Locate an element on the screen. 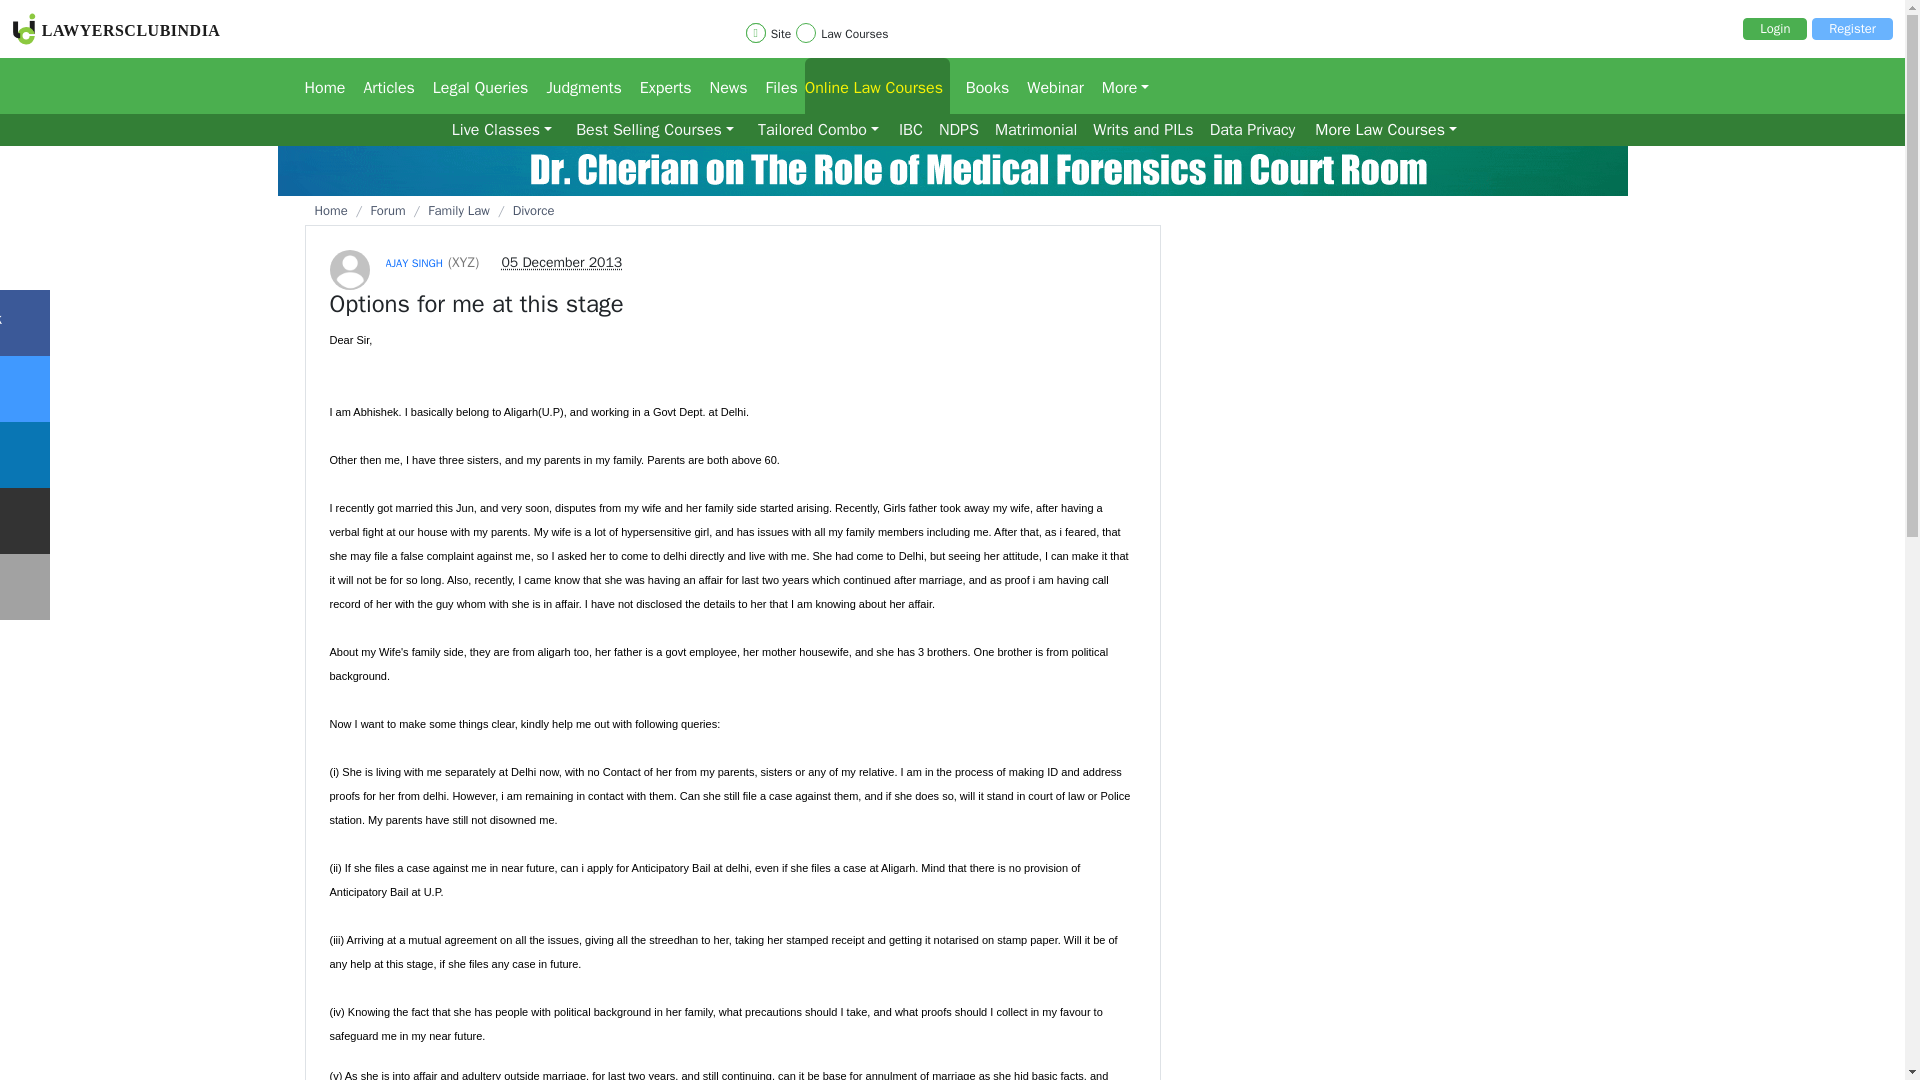  News is located at coordinates (722, 86).